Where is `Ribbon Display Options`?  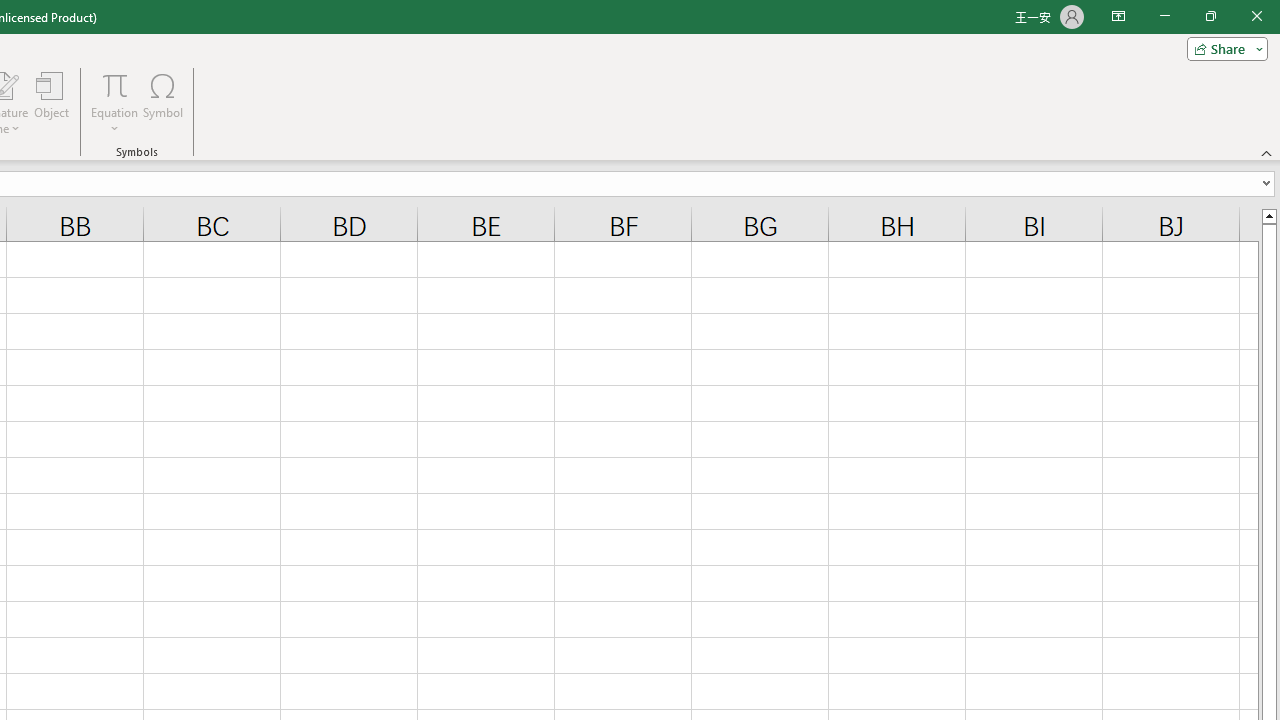 Ribbon Display Options is located at coordinates (1118, 16).